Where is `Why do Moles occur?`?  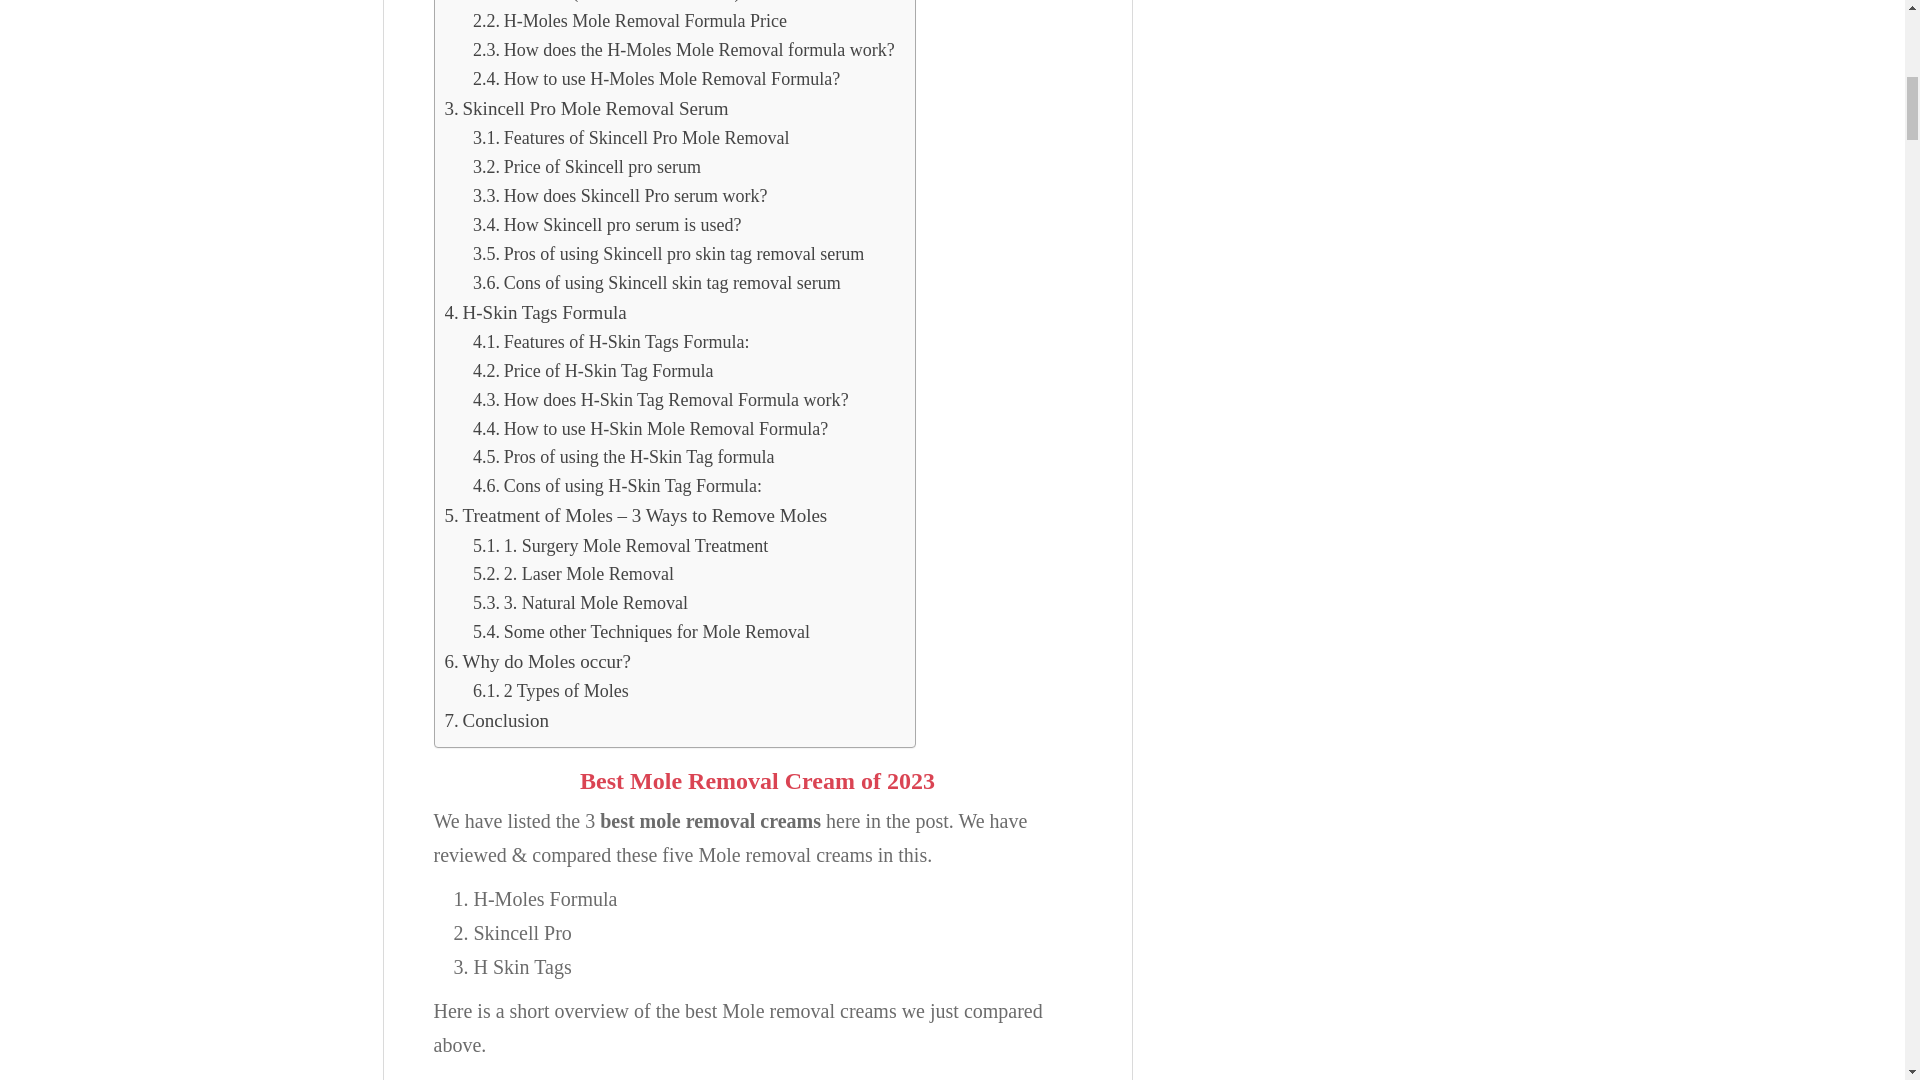
Why do Moles occur? is located at coordinates (536, 662).